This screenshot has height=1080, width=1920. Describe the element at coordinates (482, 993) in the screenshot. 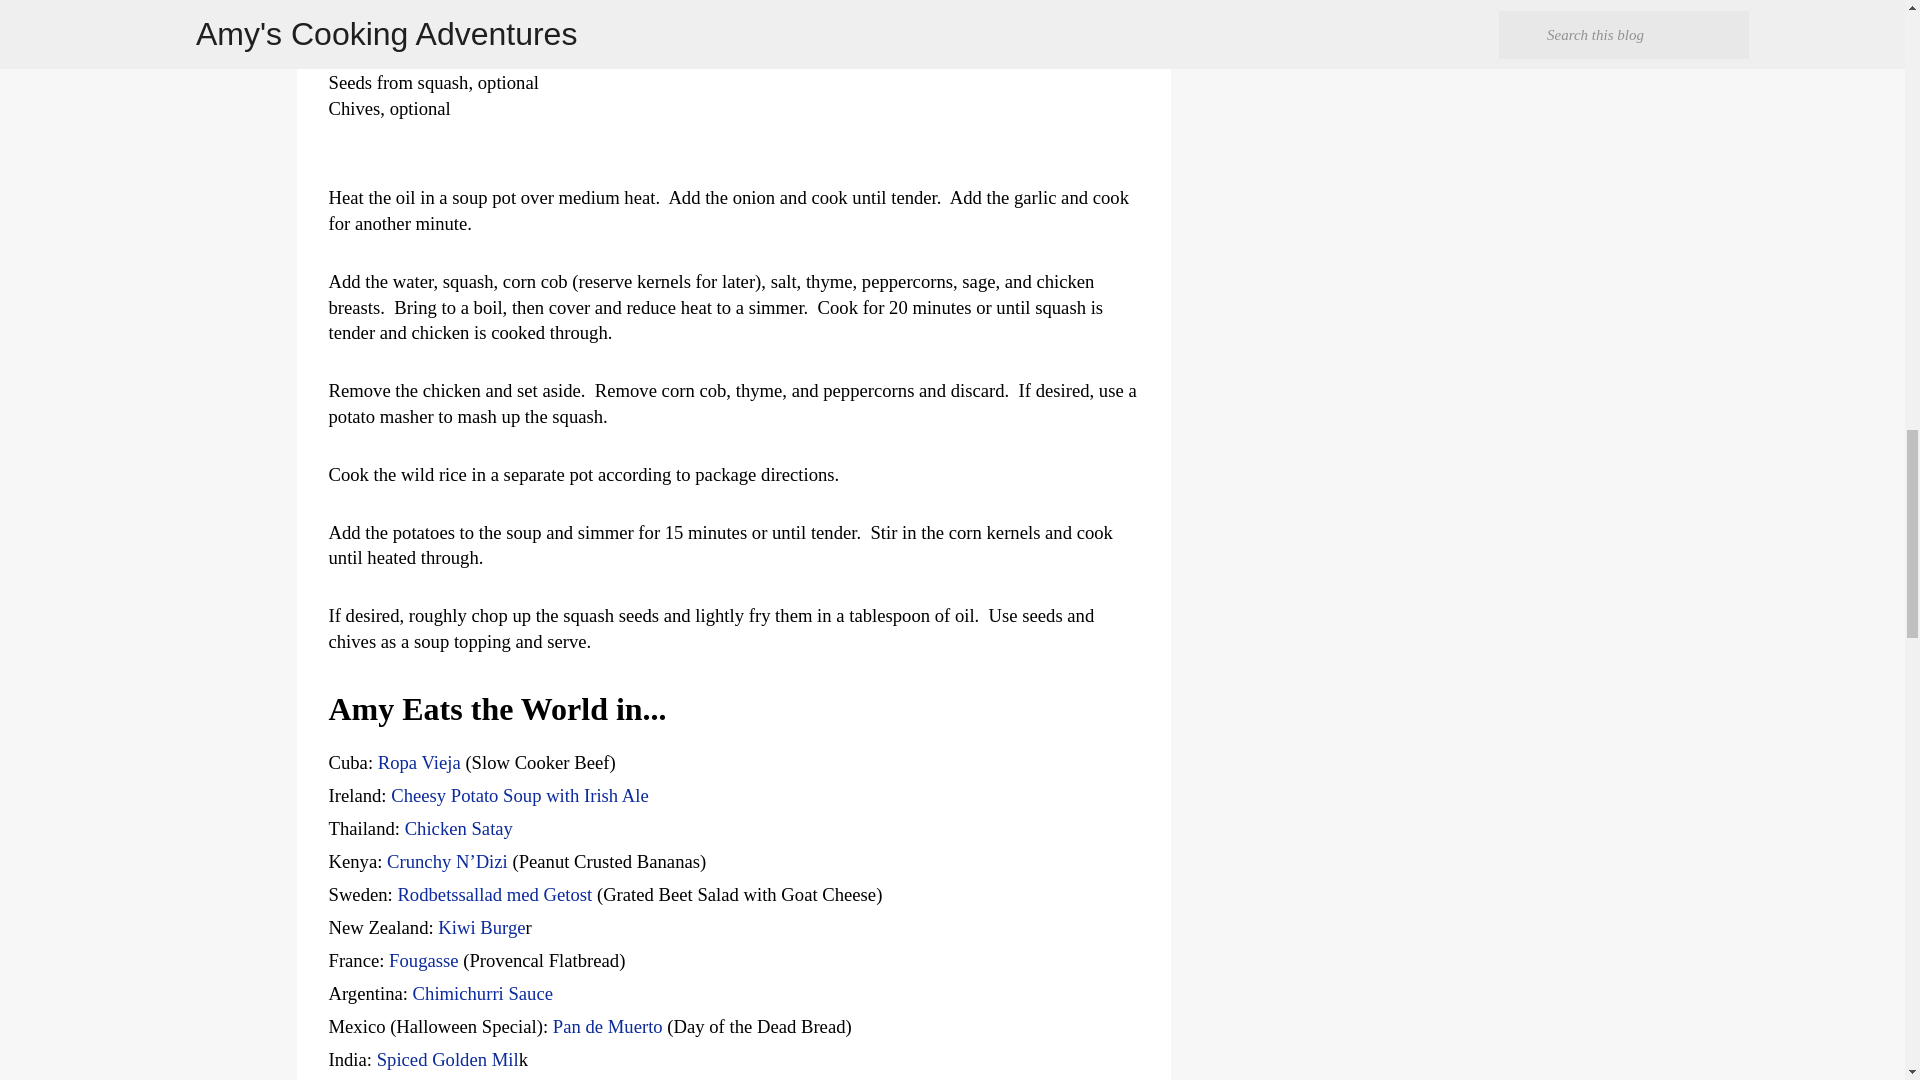

I see `Chimichurri Sauce` at that location.